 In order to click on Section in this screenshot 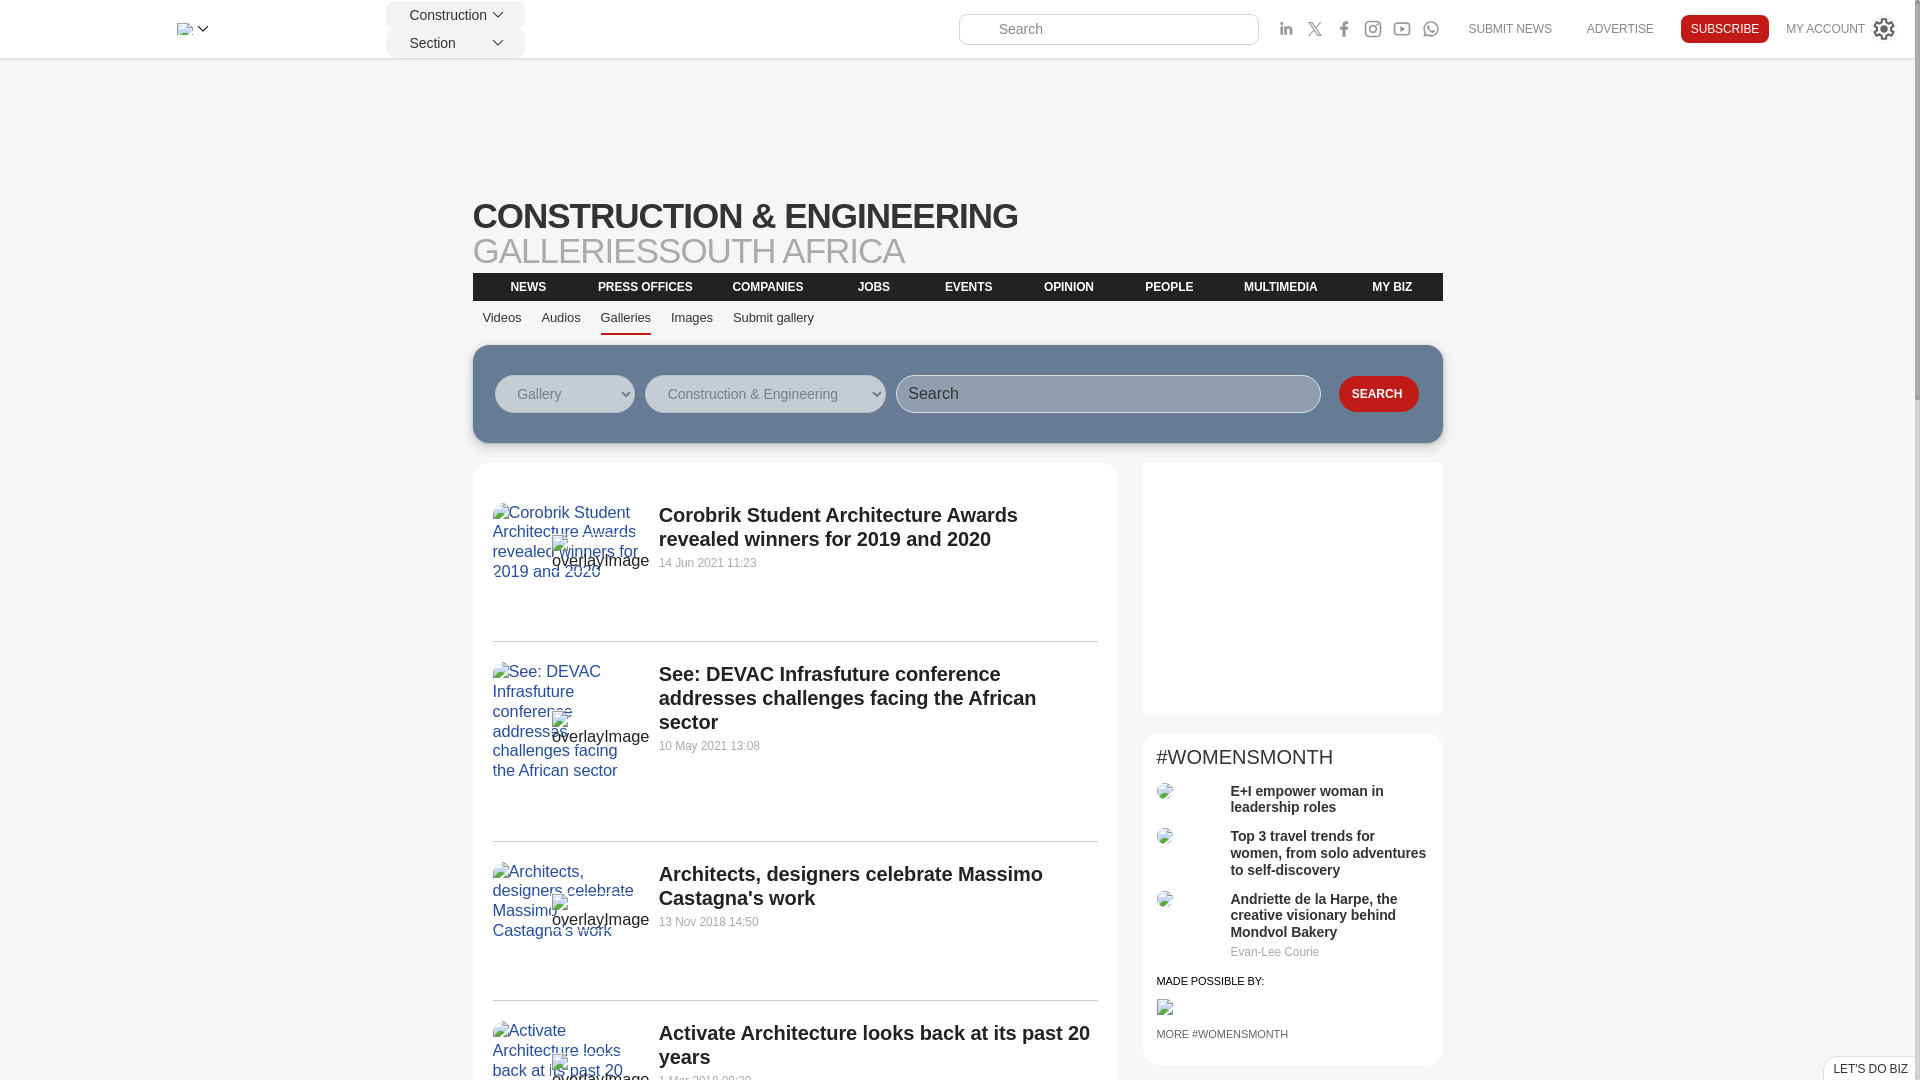, I will do `click(454, 43)`.